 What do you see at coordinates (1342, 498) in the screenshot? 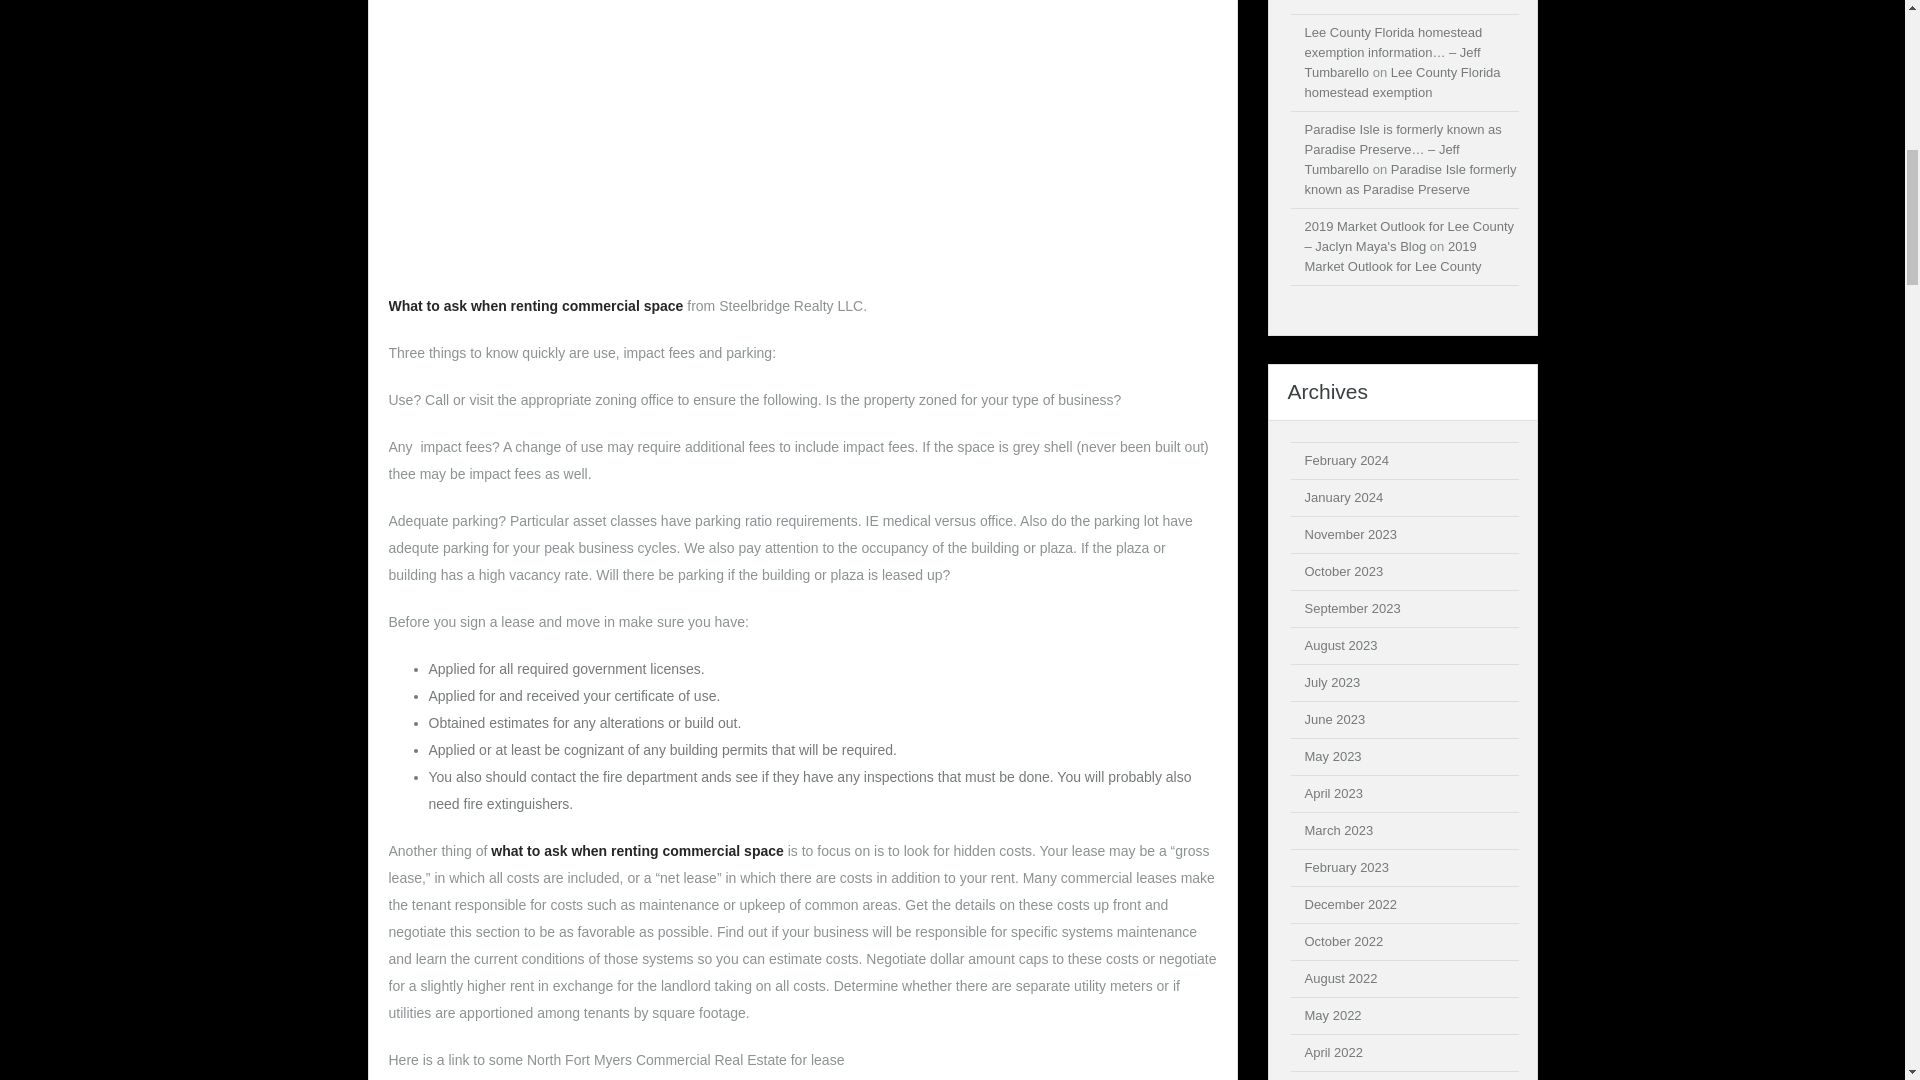
I see `January 2024` at bounding box center [1342, 498].